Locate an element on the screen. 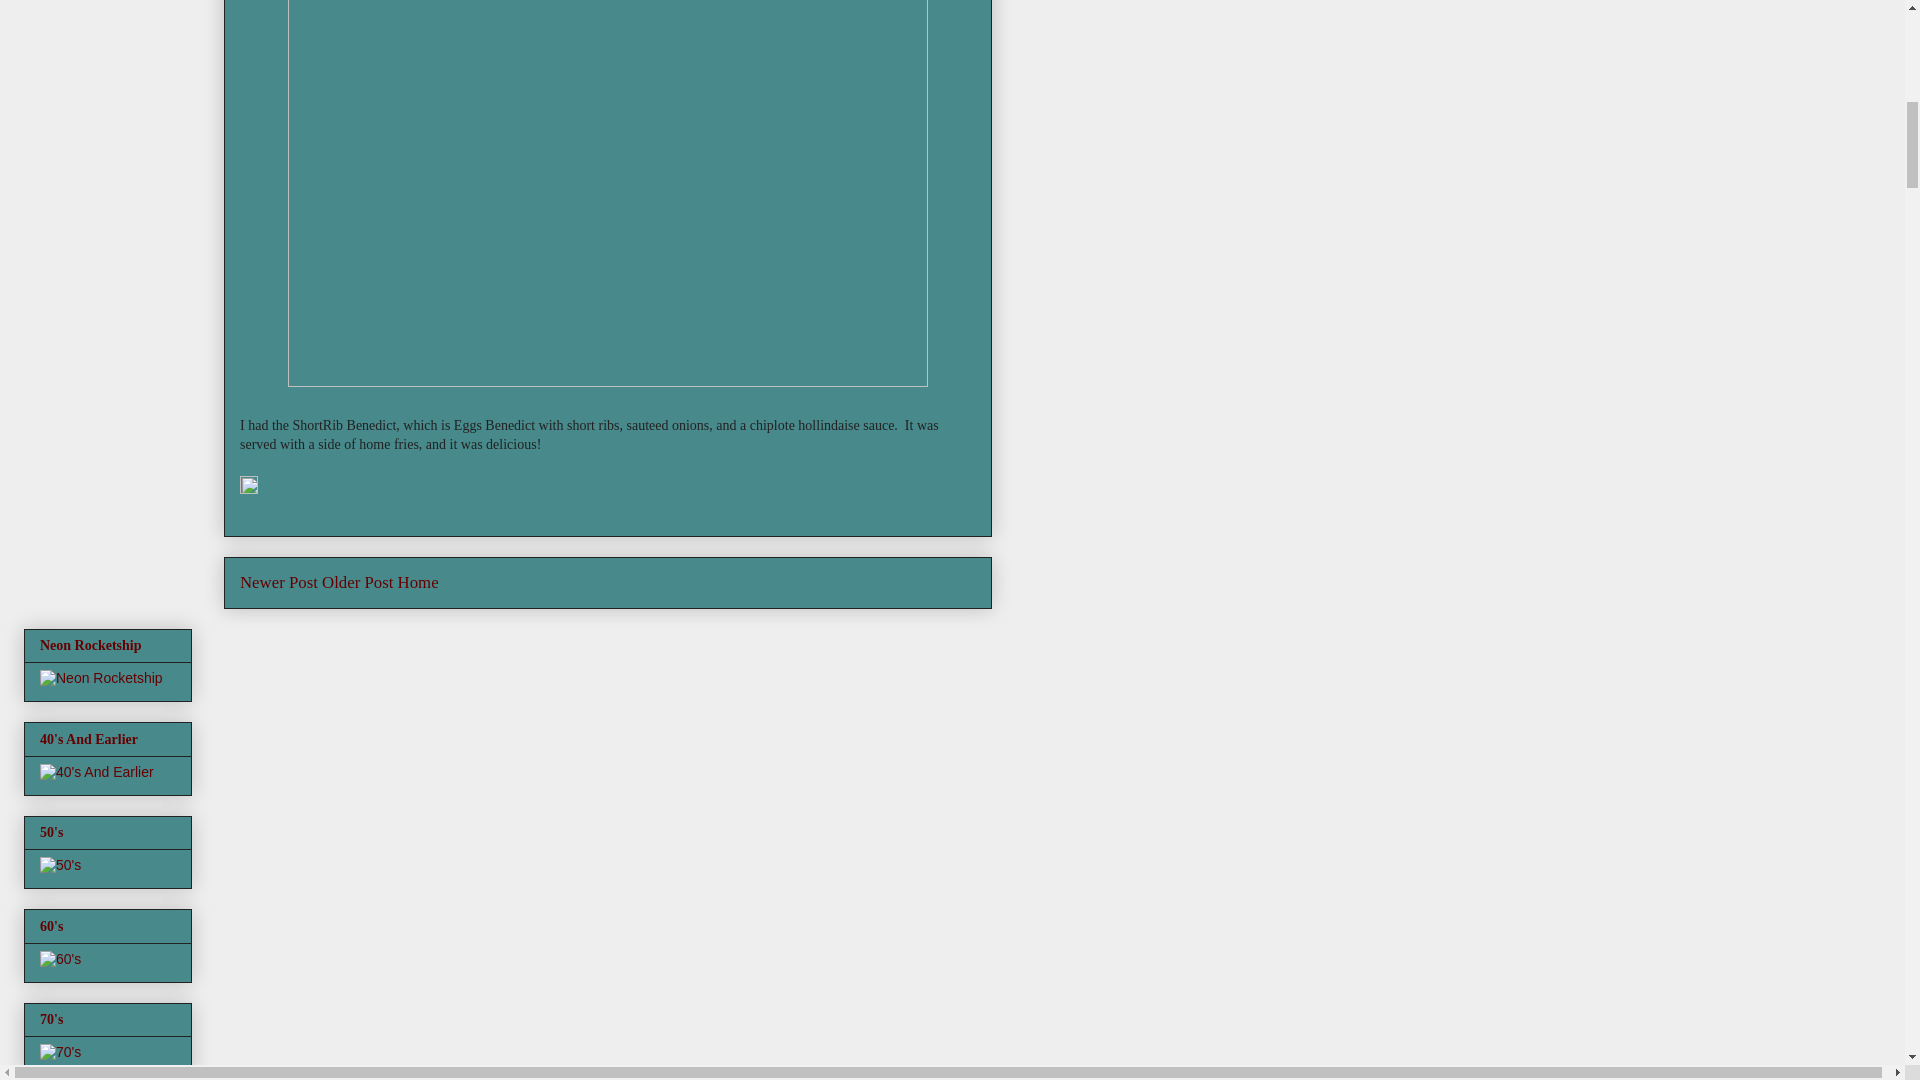  Home is located at coordinates (418, 582).